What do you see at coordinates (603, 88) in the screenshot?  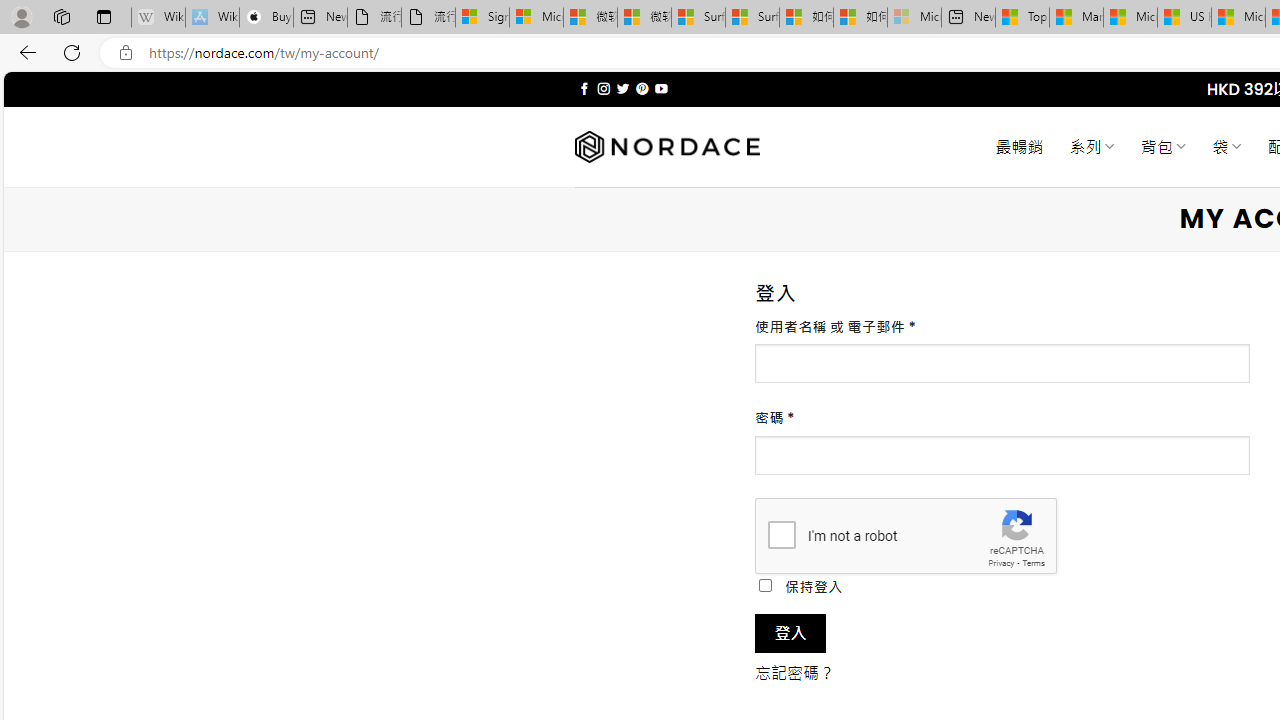 I see `Follow on Instagram` at bounding box center [603, 88].